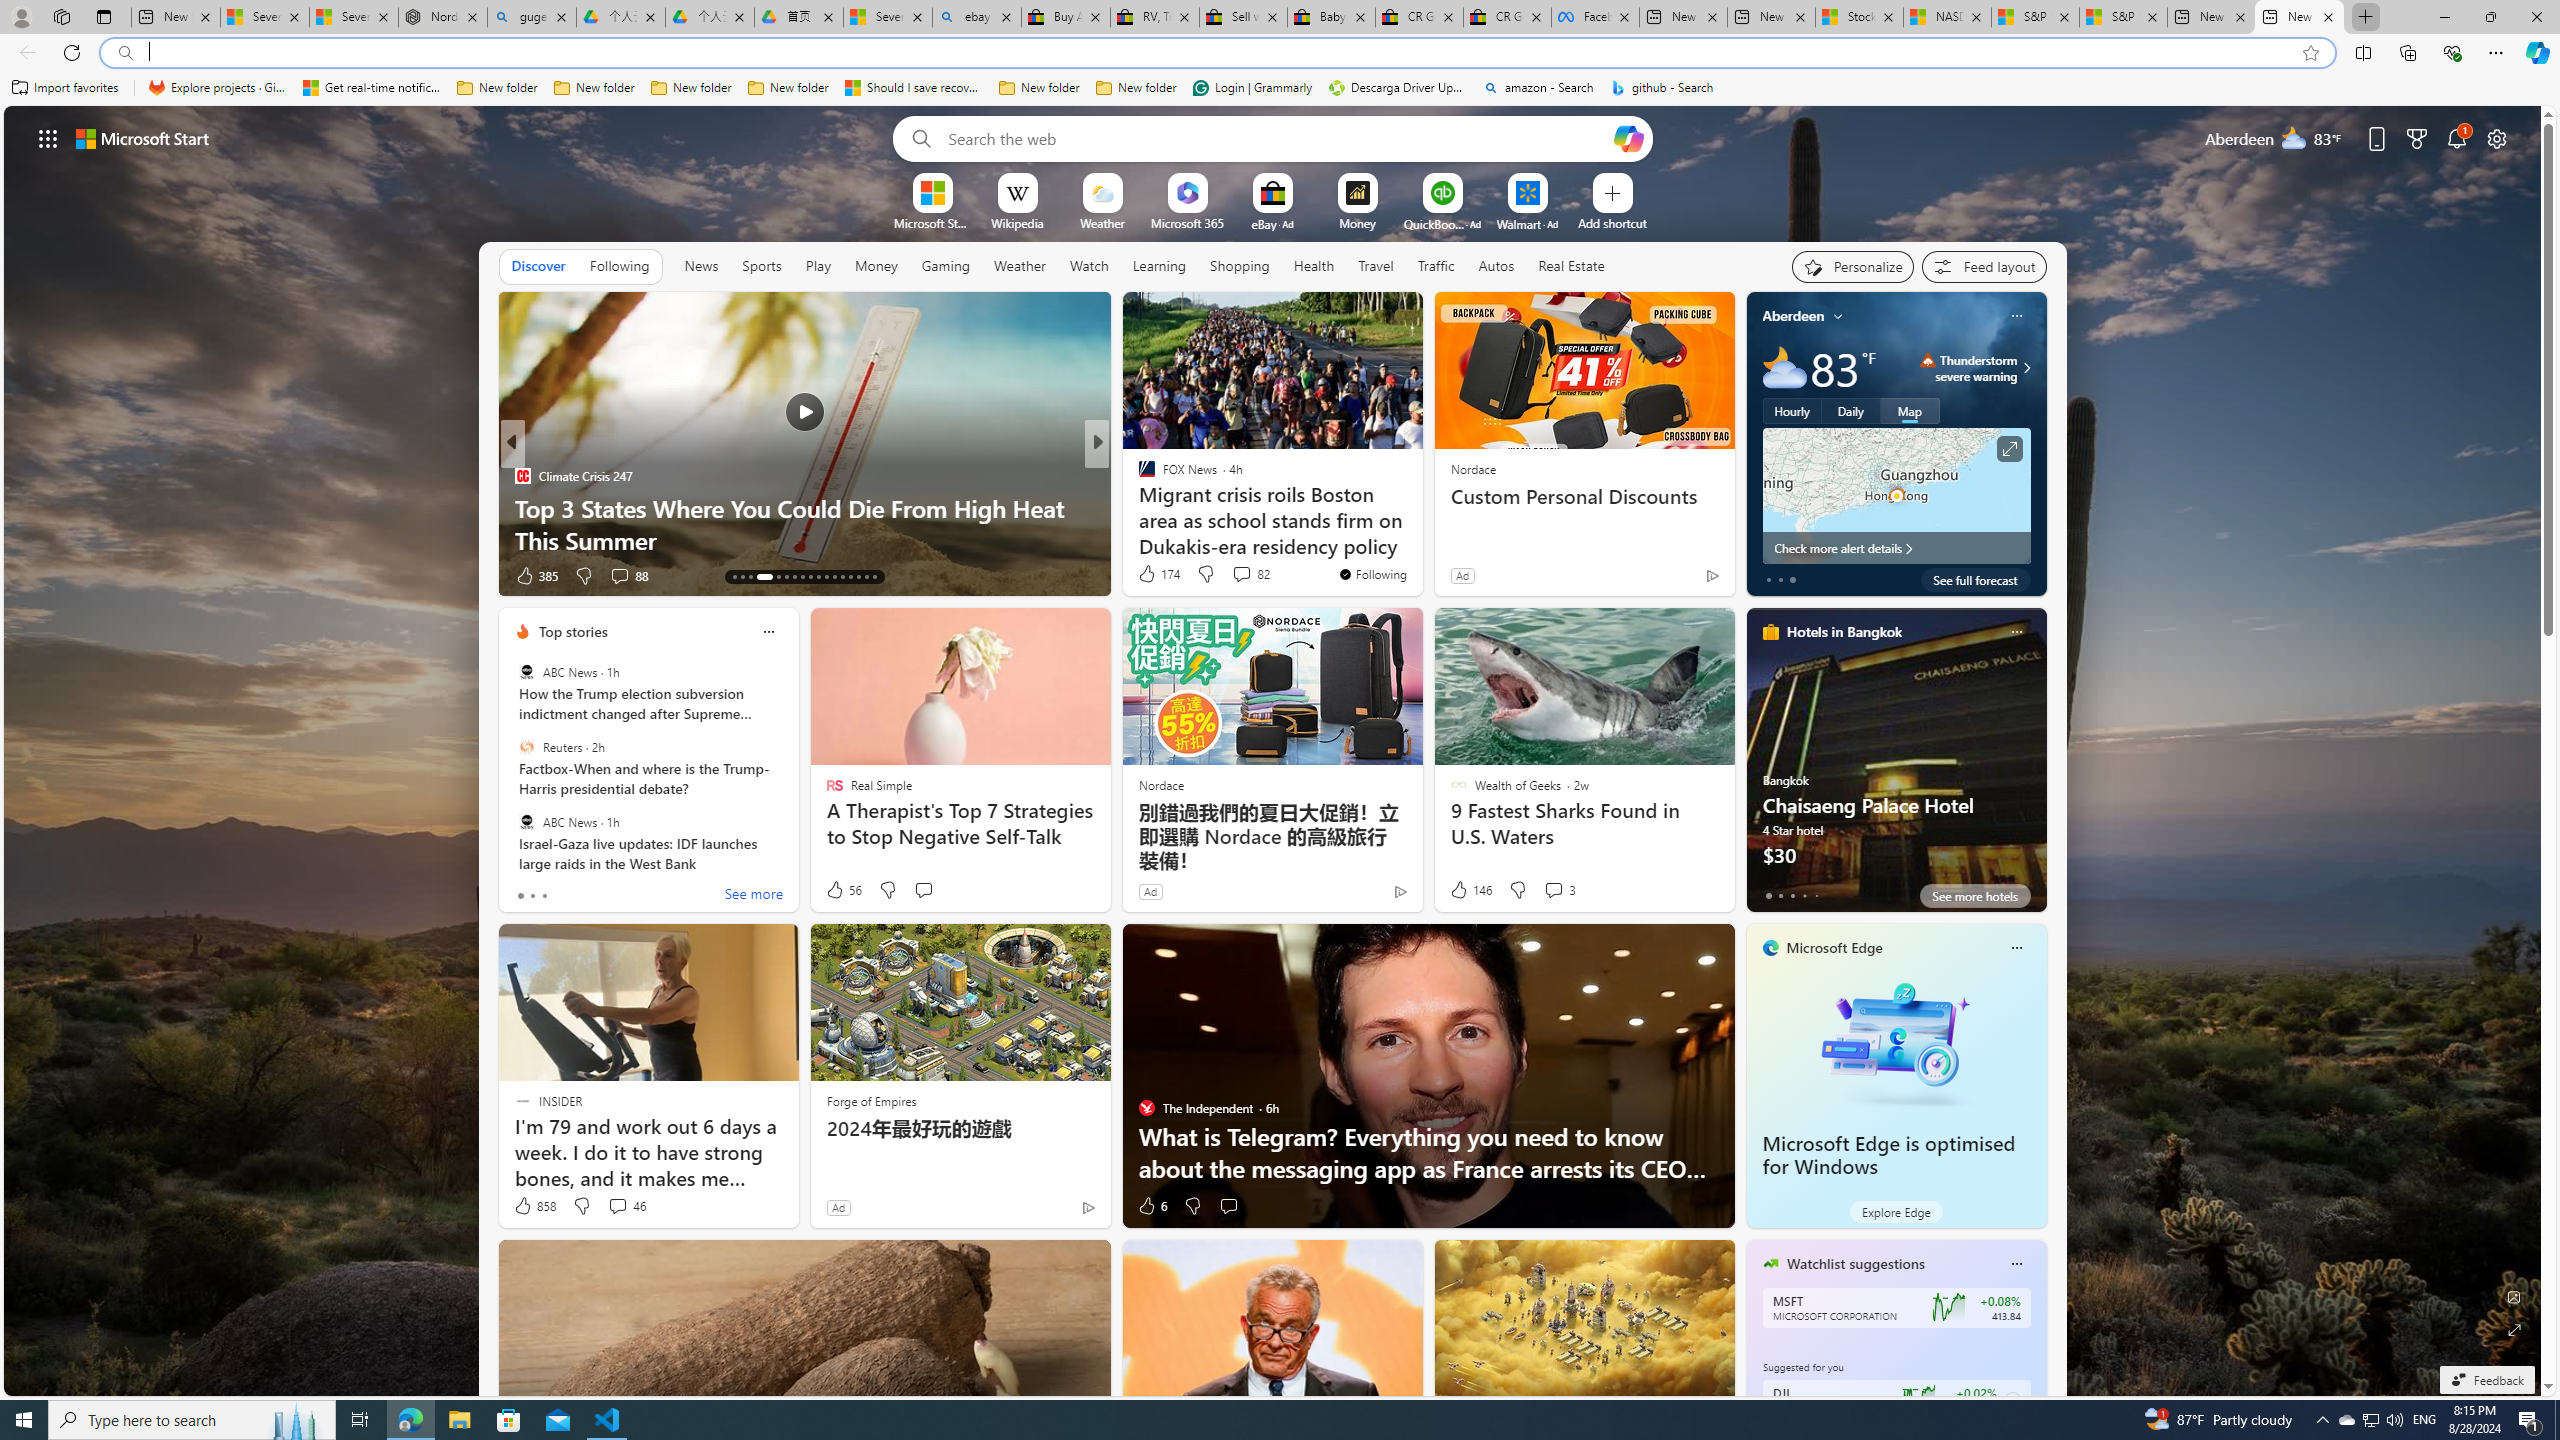 The height and width of the screenshot is (1440, 2560). What do you see at coordinates (1560, 890) in the screenshot?
I see `View comments 3 Comment` at bounding box center [1560, 890].